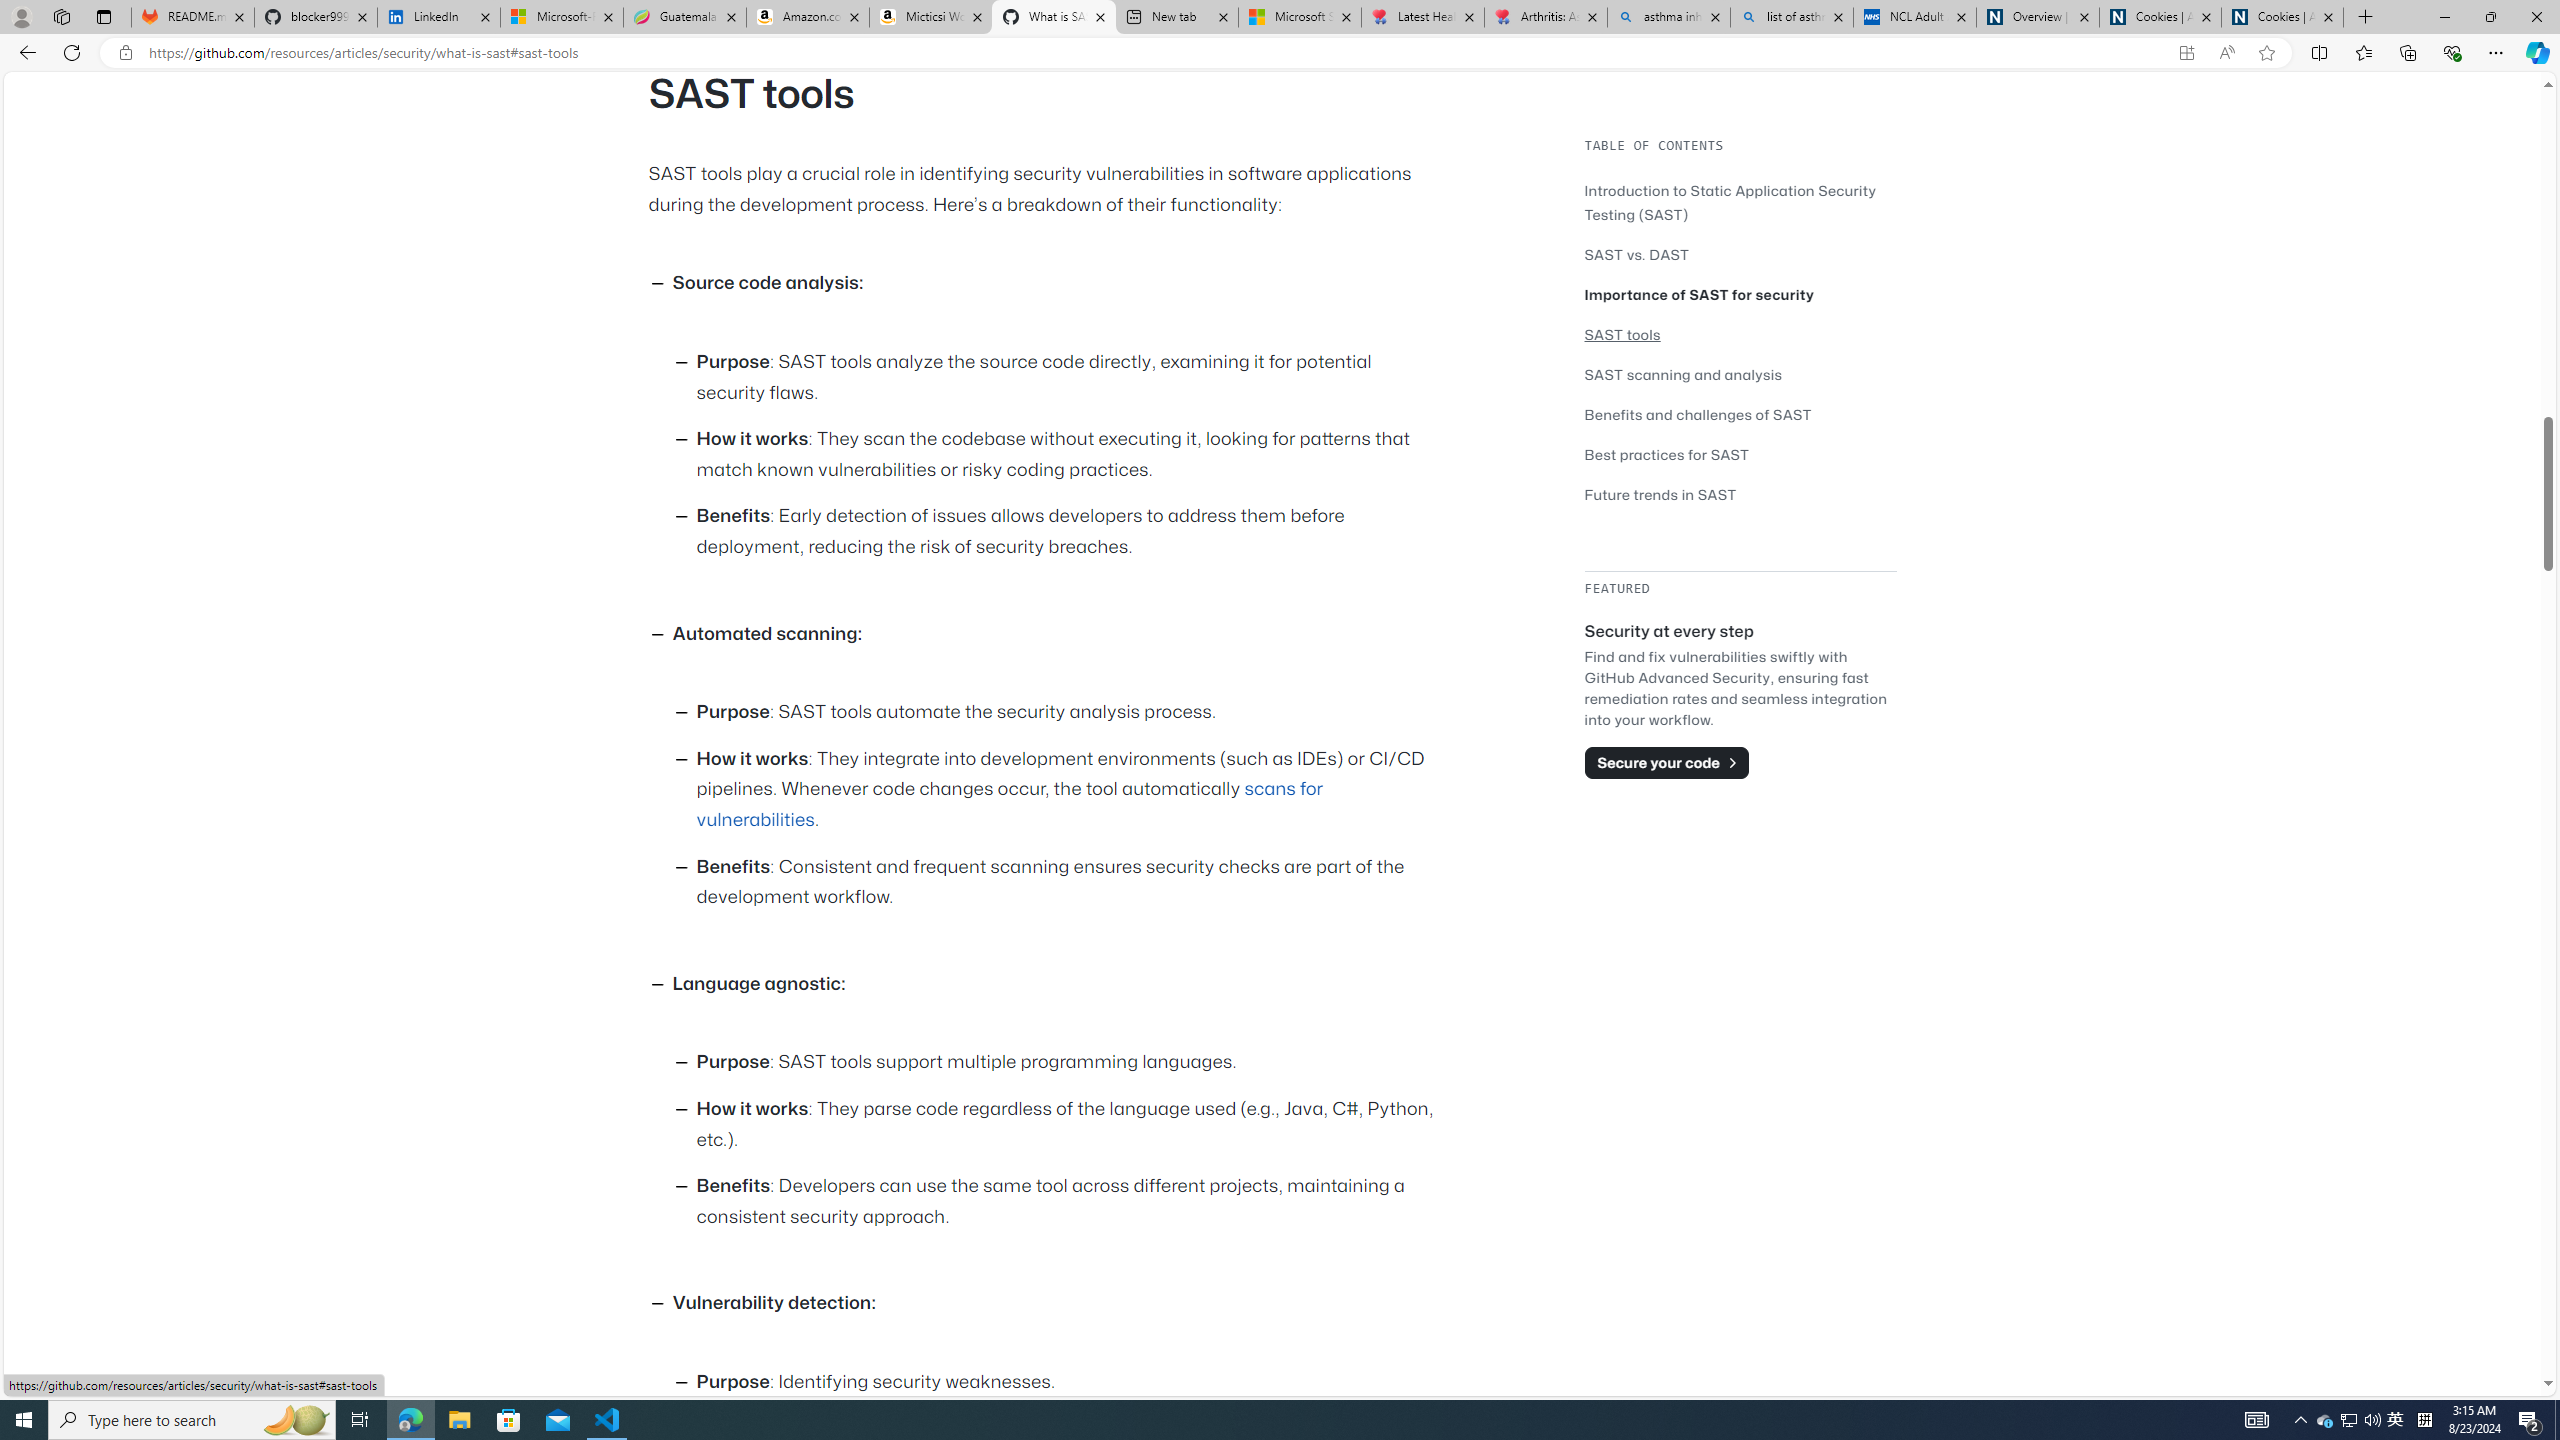 This screenshot has height=1440, width=2560. I want to click on SAST tools, so click(1740, 334).